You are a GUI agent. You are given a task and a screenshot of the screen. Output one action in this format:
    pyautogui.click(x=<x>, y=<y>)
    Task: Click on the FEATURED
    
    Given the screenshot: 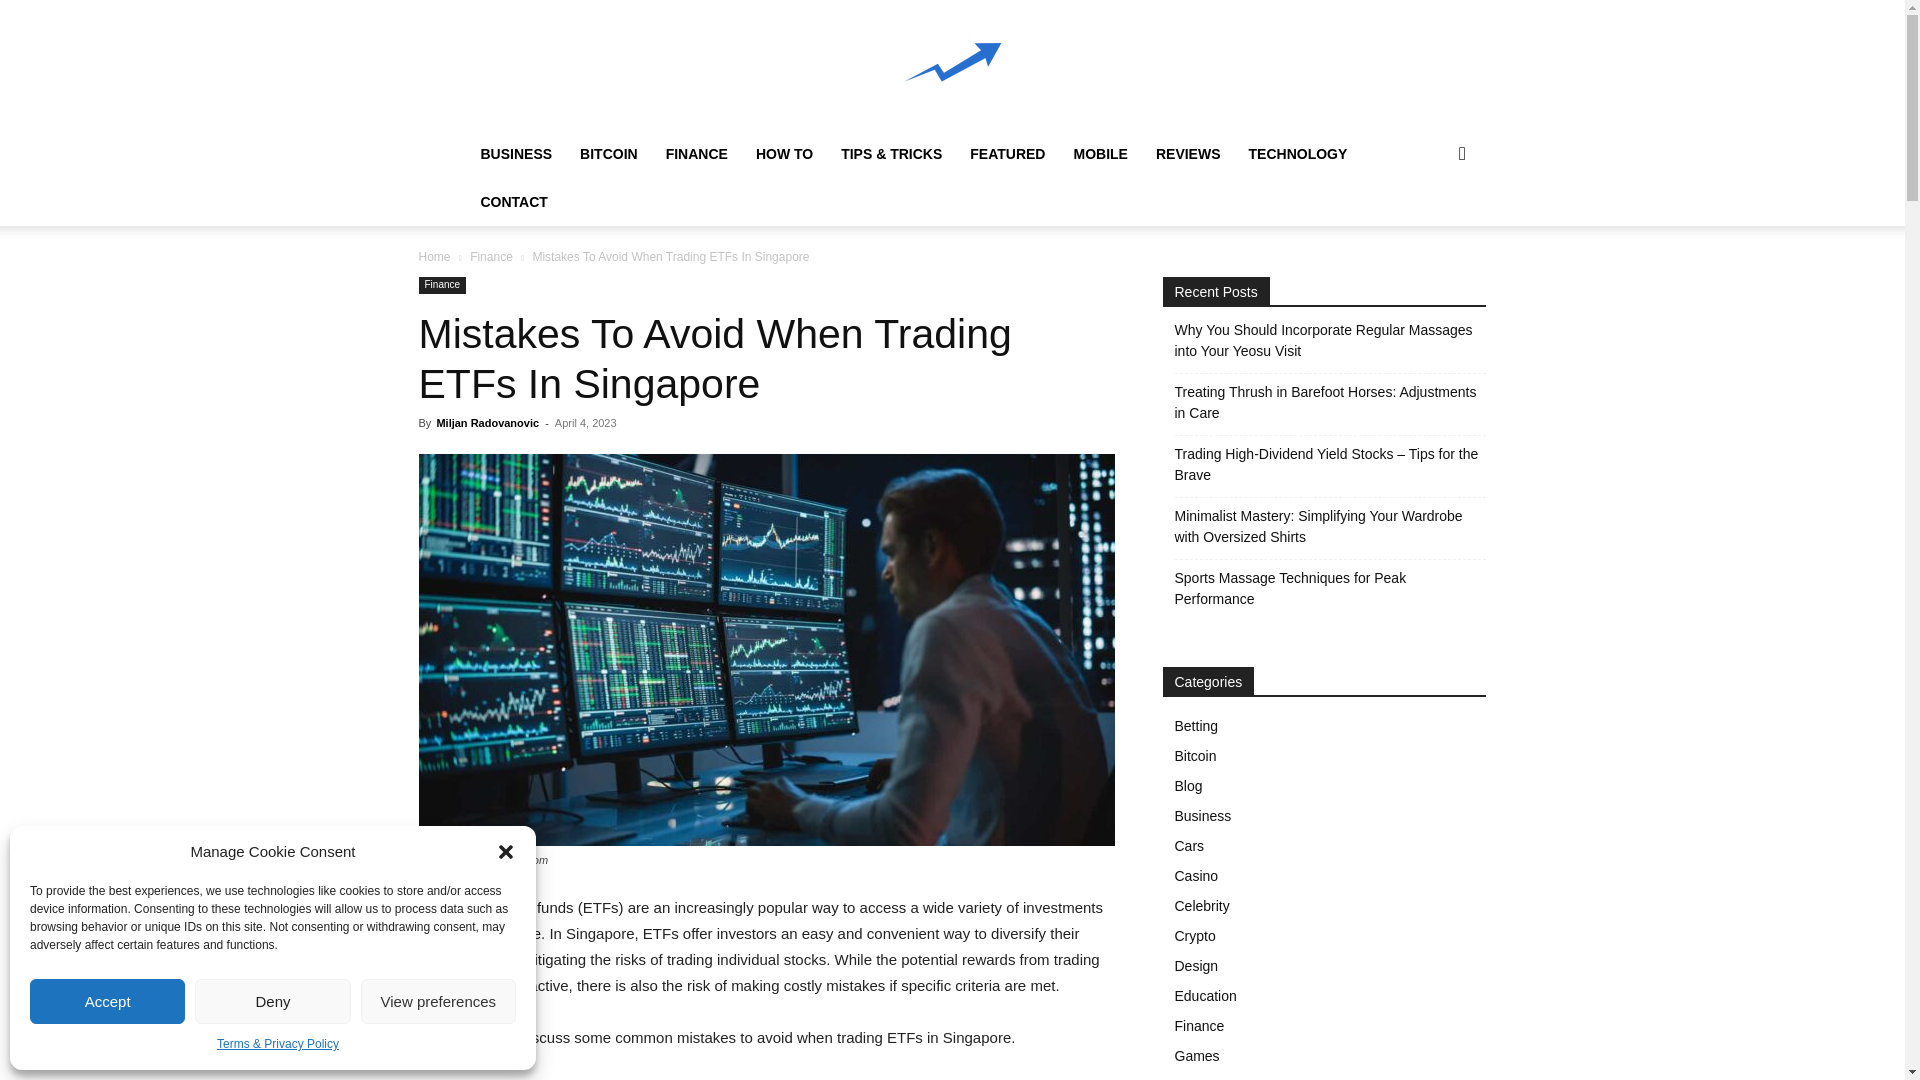 What is the action you would take?
    pyautogui.click(x=1008, y=154)
    